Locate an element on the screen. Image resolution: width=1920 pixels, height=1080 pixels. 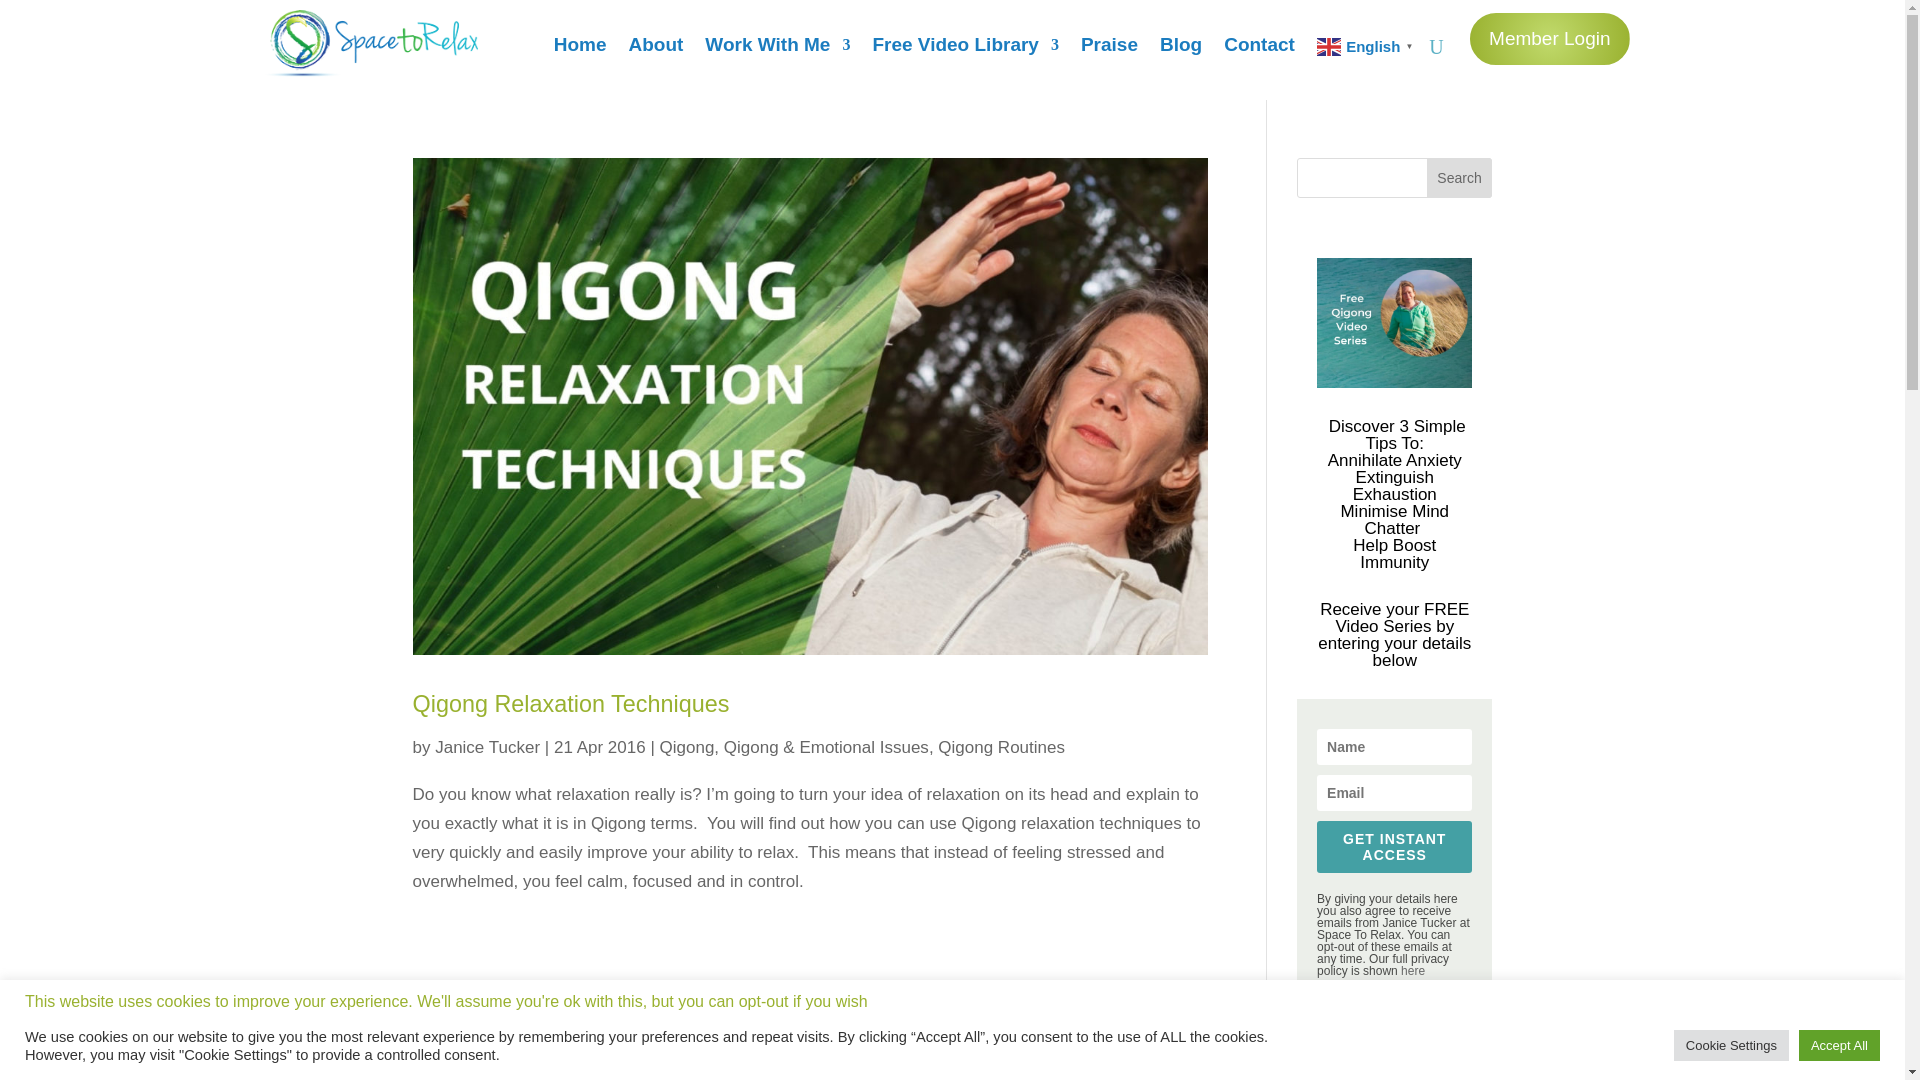
Blog is located at coordinates (1180, 50).